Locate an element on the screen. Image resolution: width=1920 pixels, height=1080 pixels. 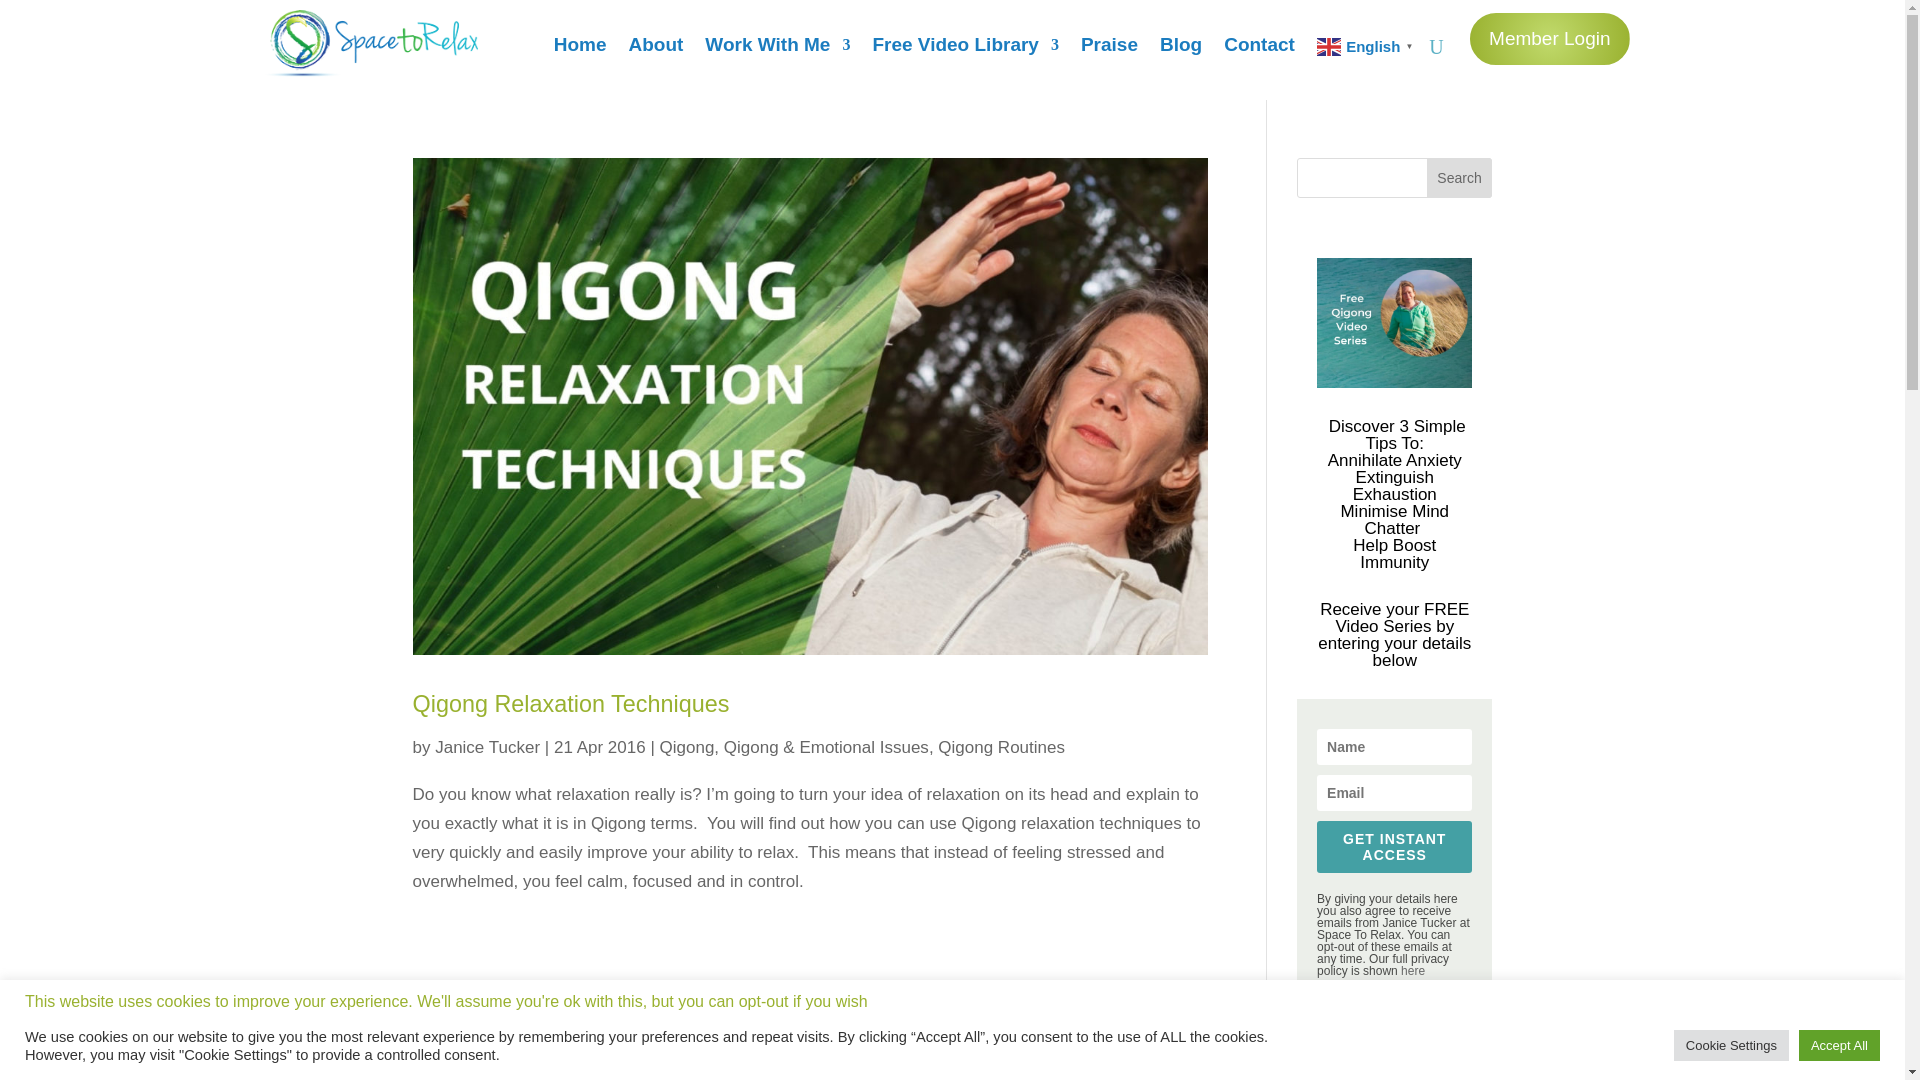
Blog is located at coordinates (1180, 50).